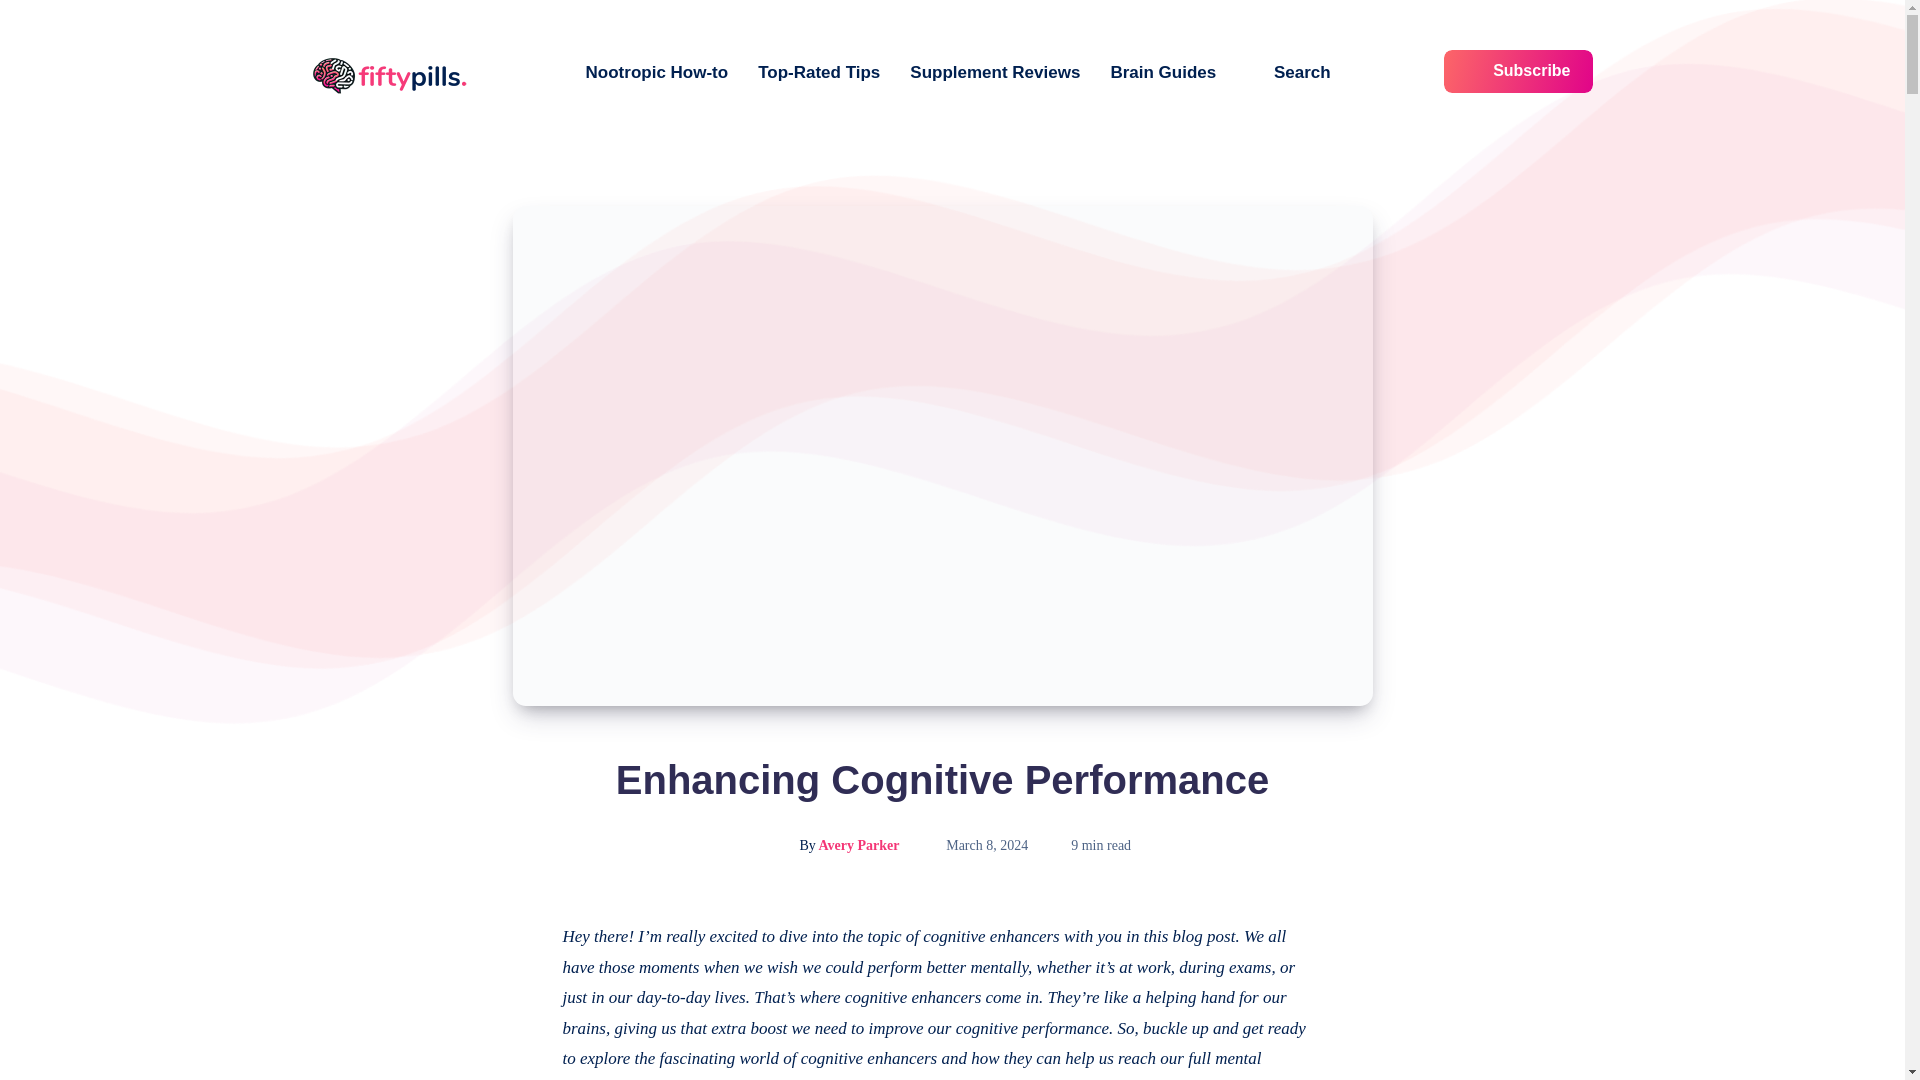  Describe the element at coordinates (512, 982) in the screenshot. I see `Share on Twitter` at that location.